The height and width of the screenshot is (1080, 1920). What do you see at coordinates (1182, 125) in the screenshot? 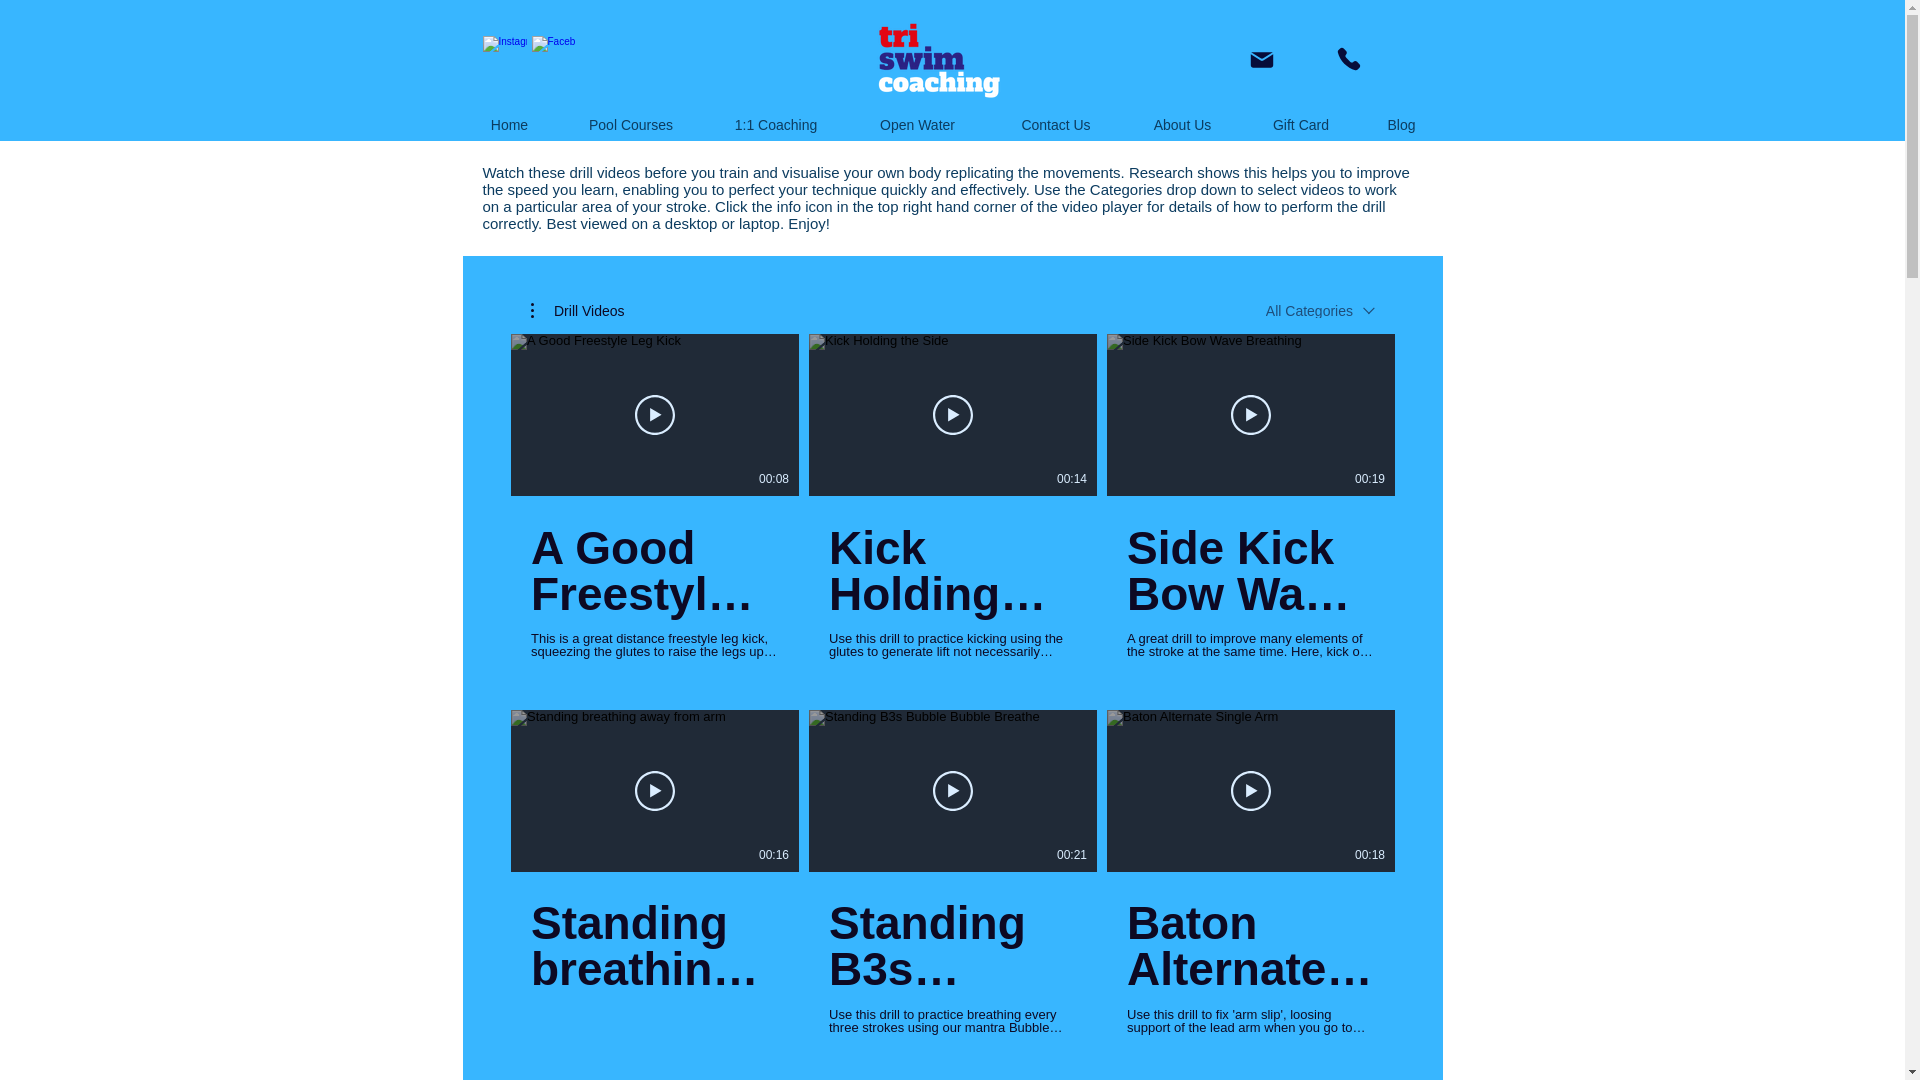
I see `About Us` at bounding box center [1182, 125].